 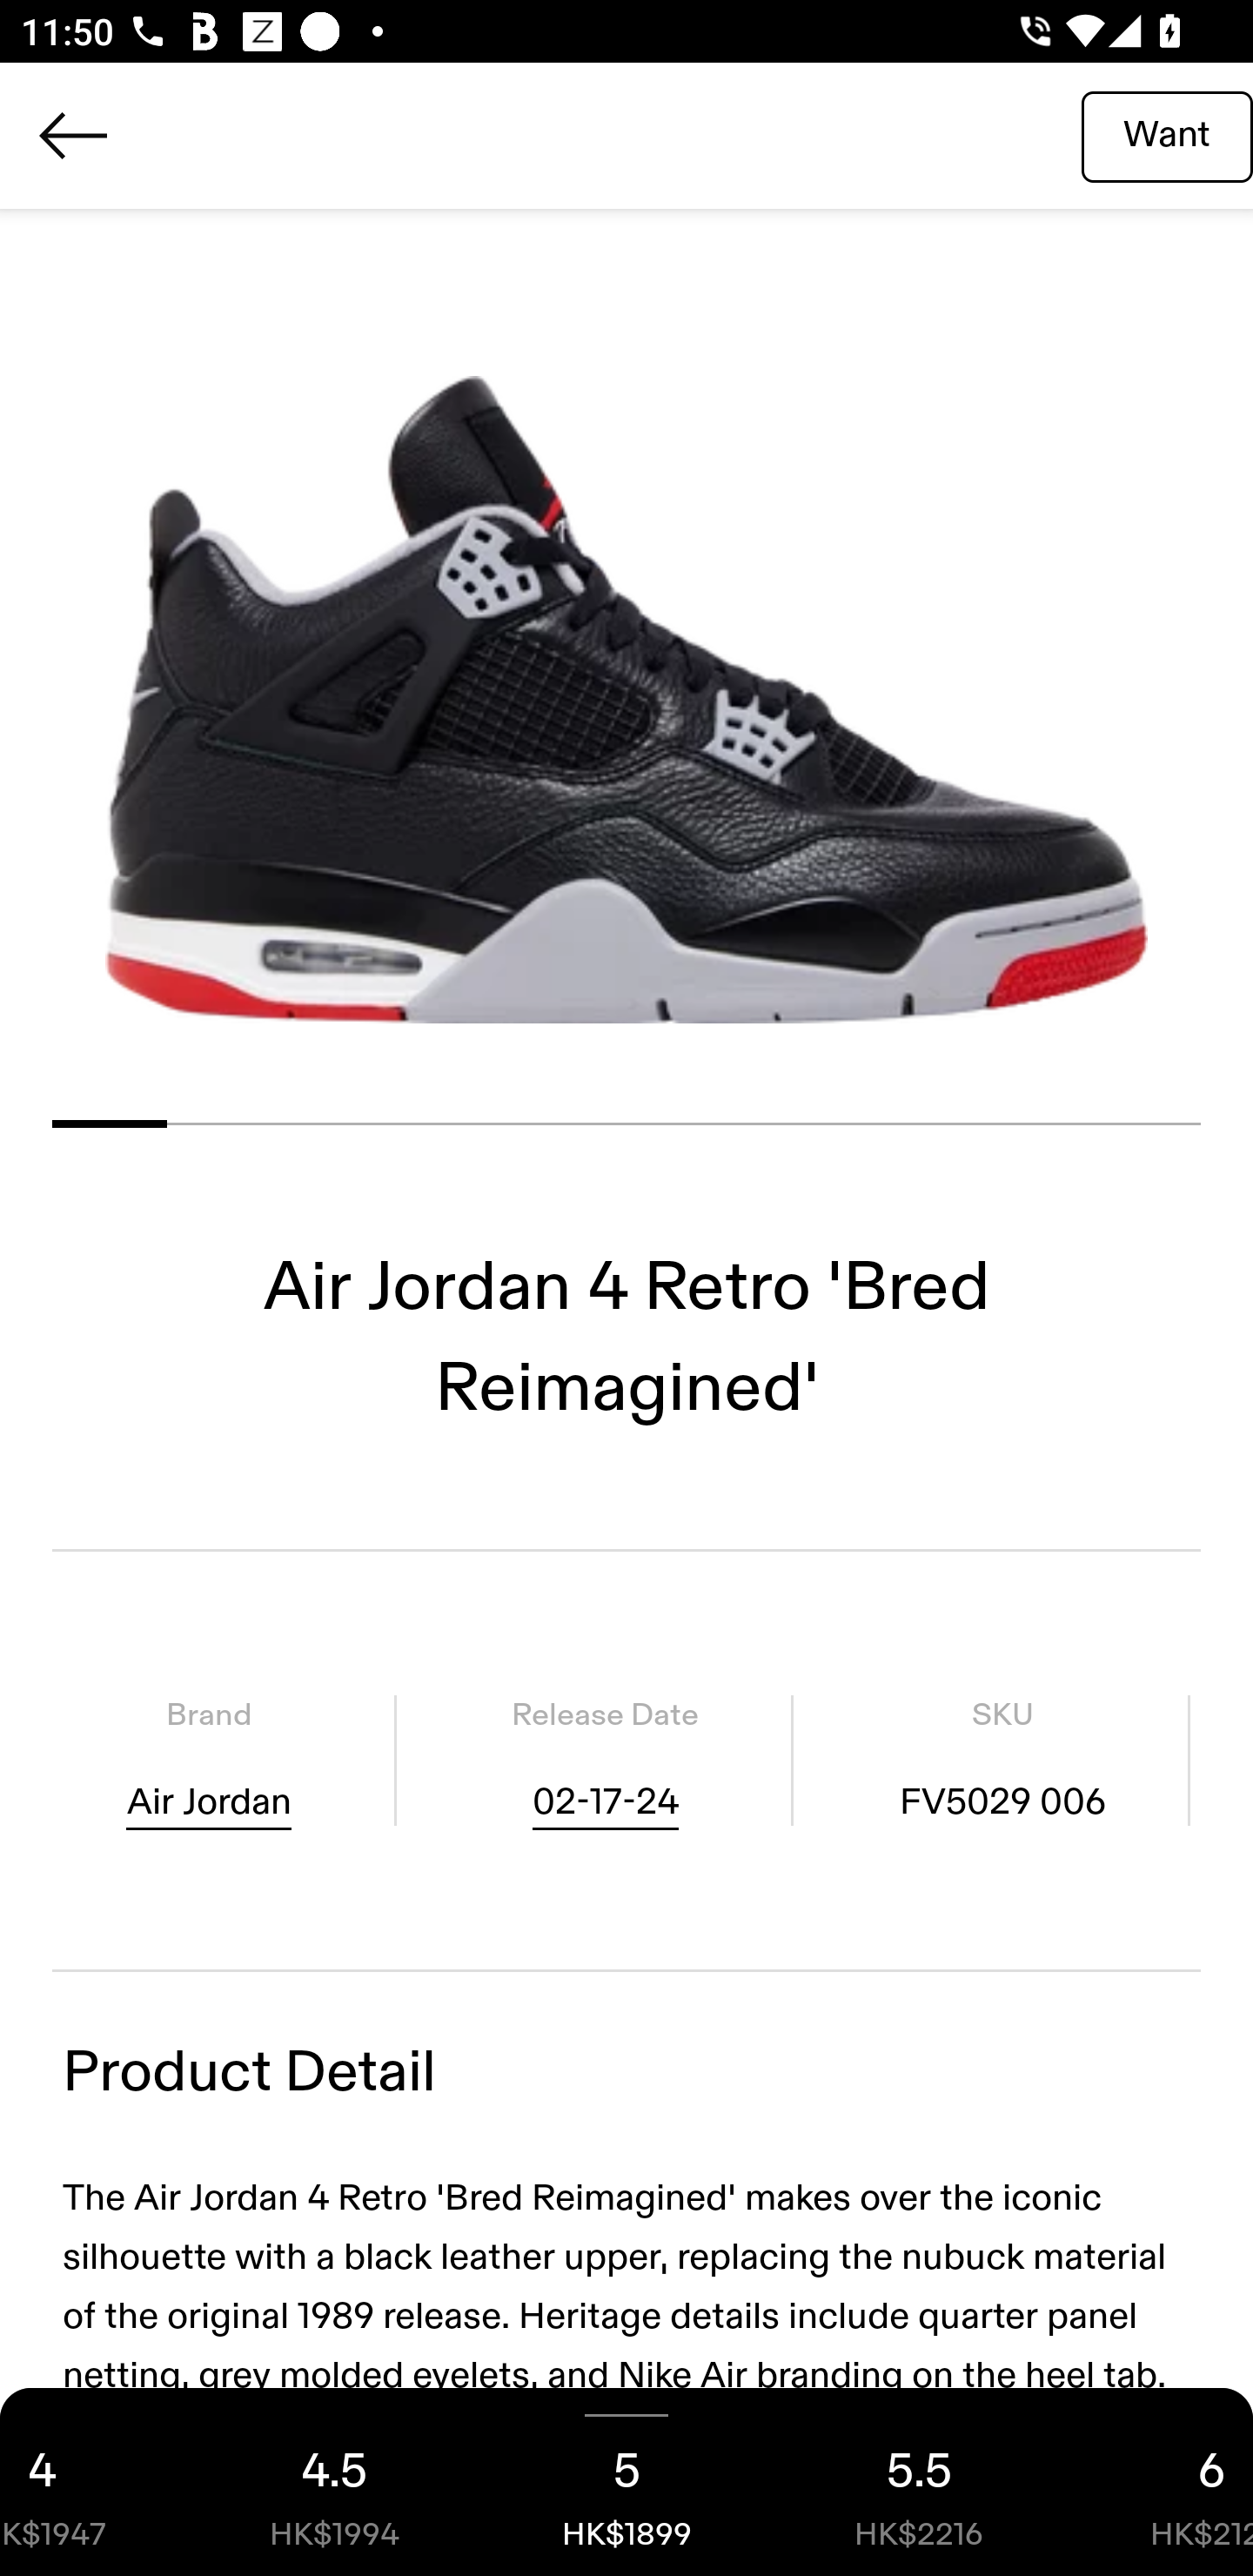 I want to click on 5.5 HK$2216, so click(x=919, y=2482).